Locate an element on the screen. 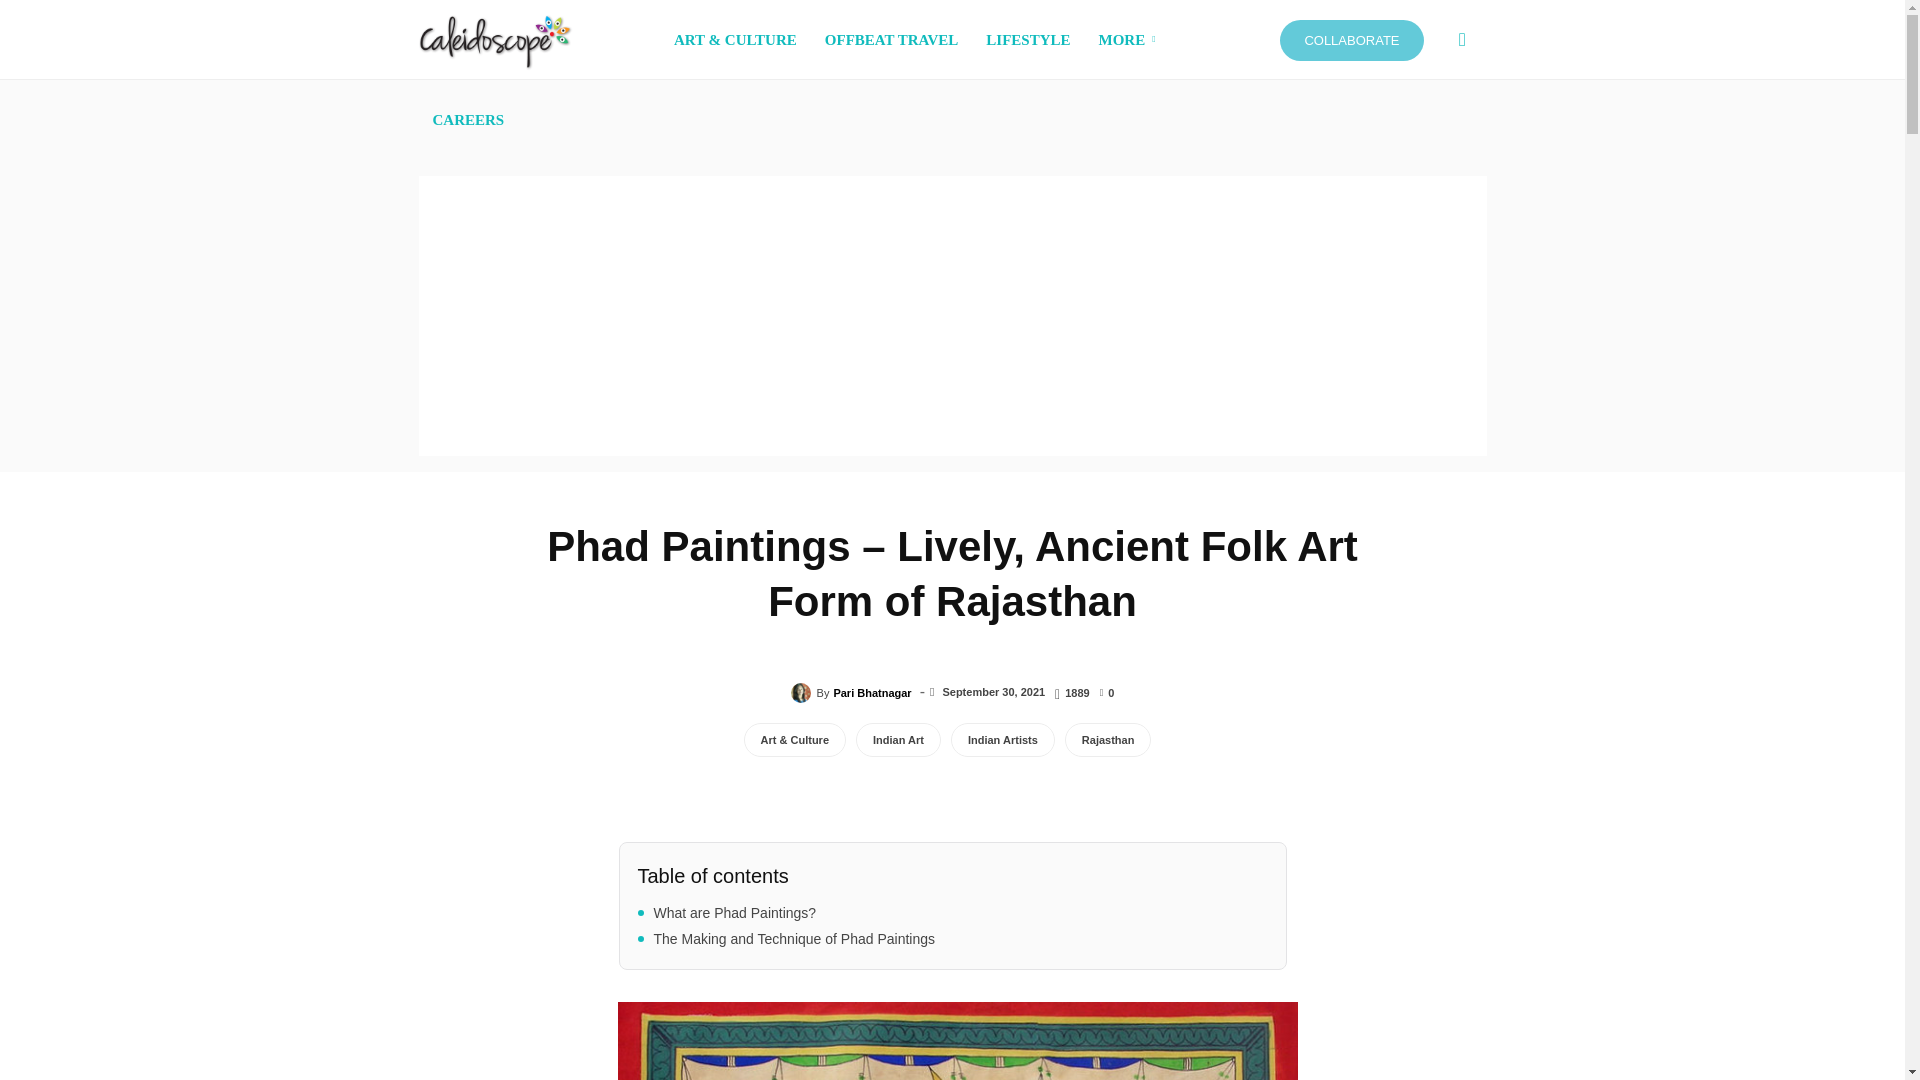 Image resolution: width=1920 pixels, height=1080 pixels. Indian Art is located at coordinates (898, 740).